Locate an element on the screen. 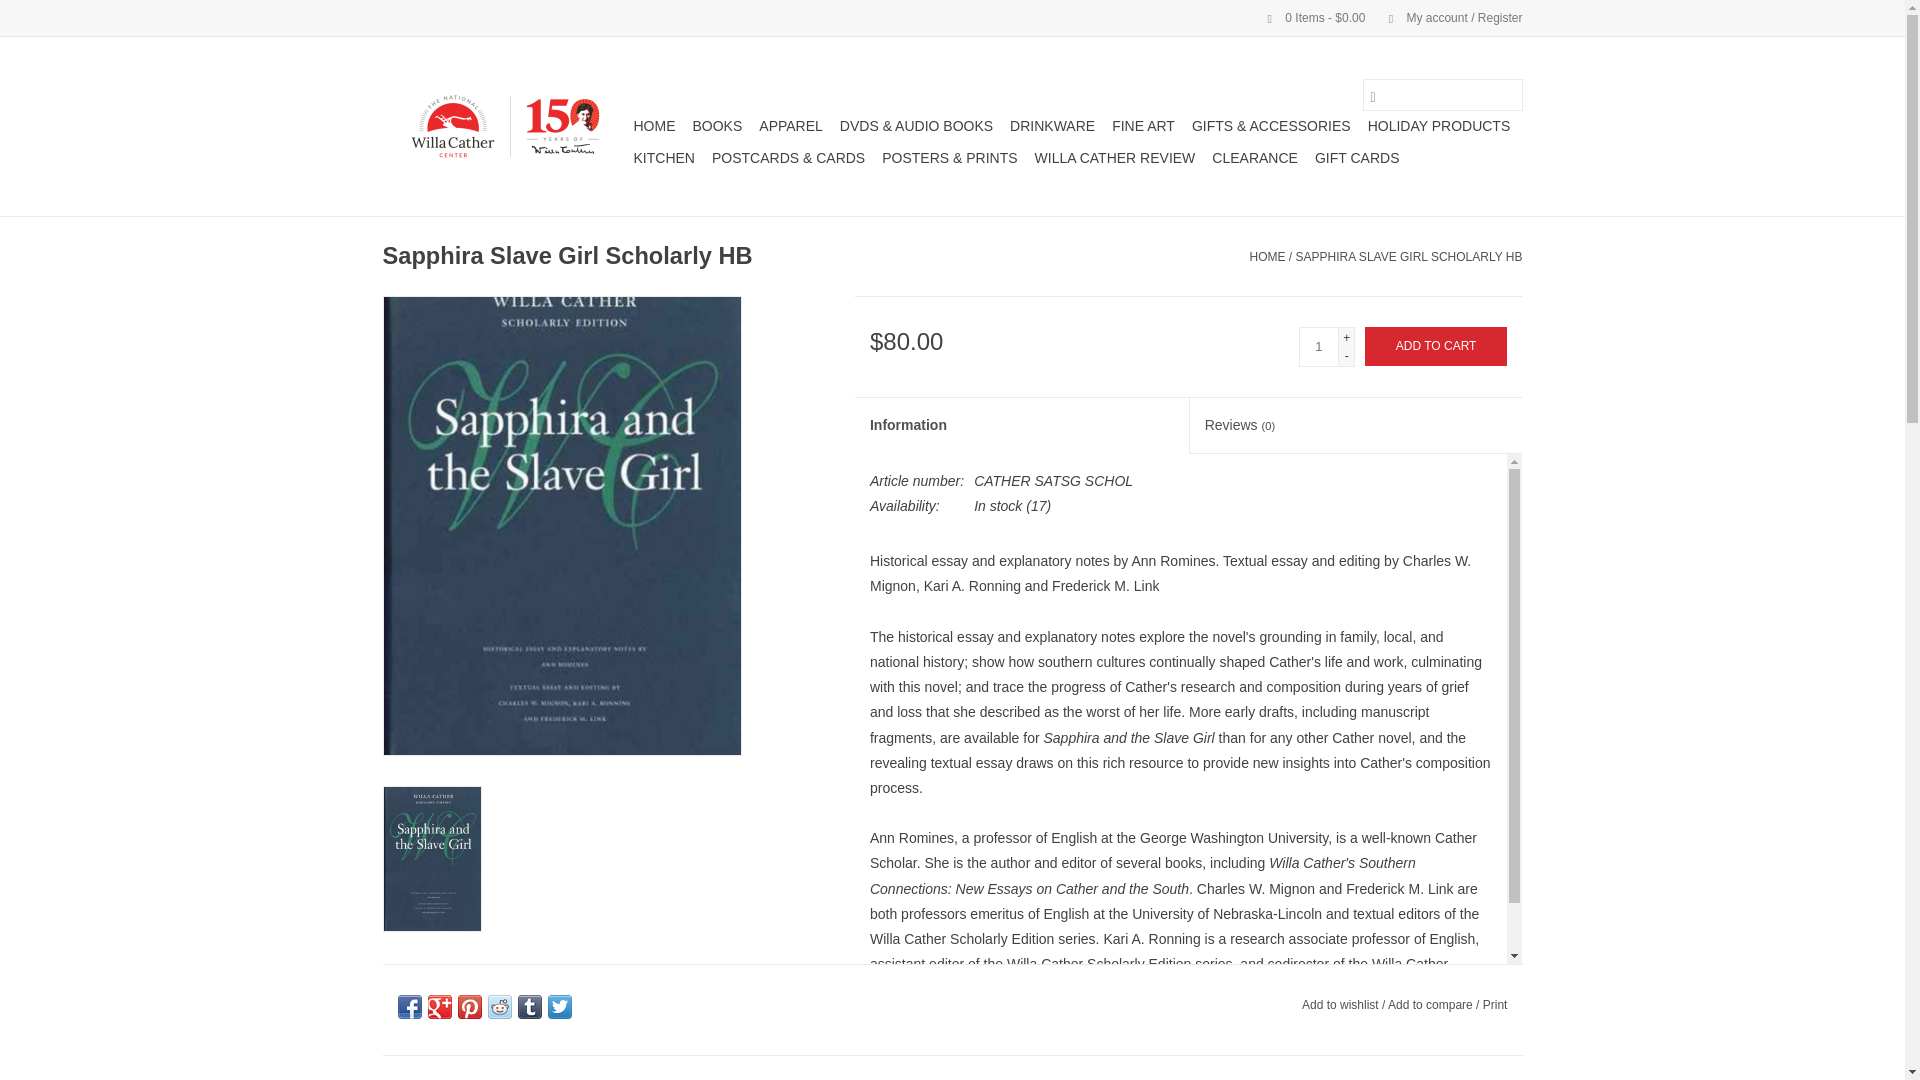  KITCHEN is located at coordinates (664, 157).